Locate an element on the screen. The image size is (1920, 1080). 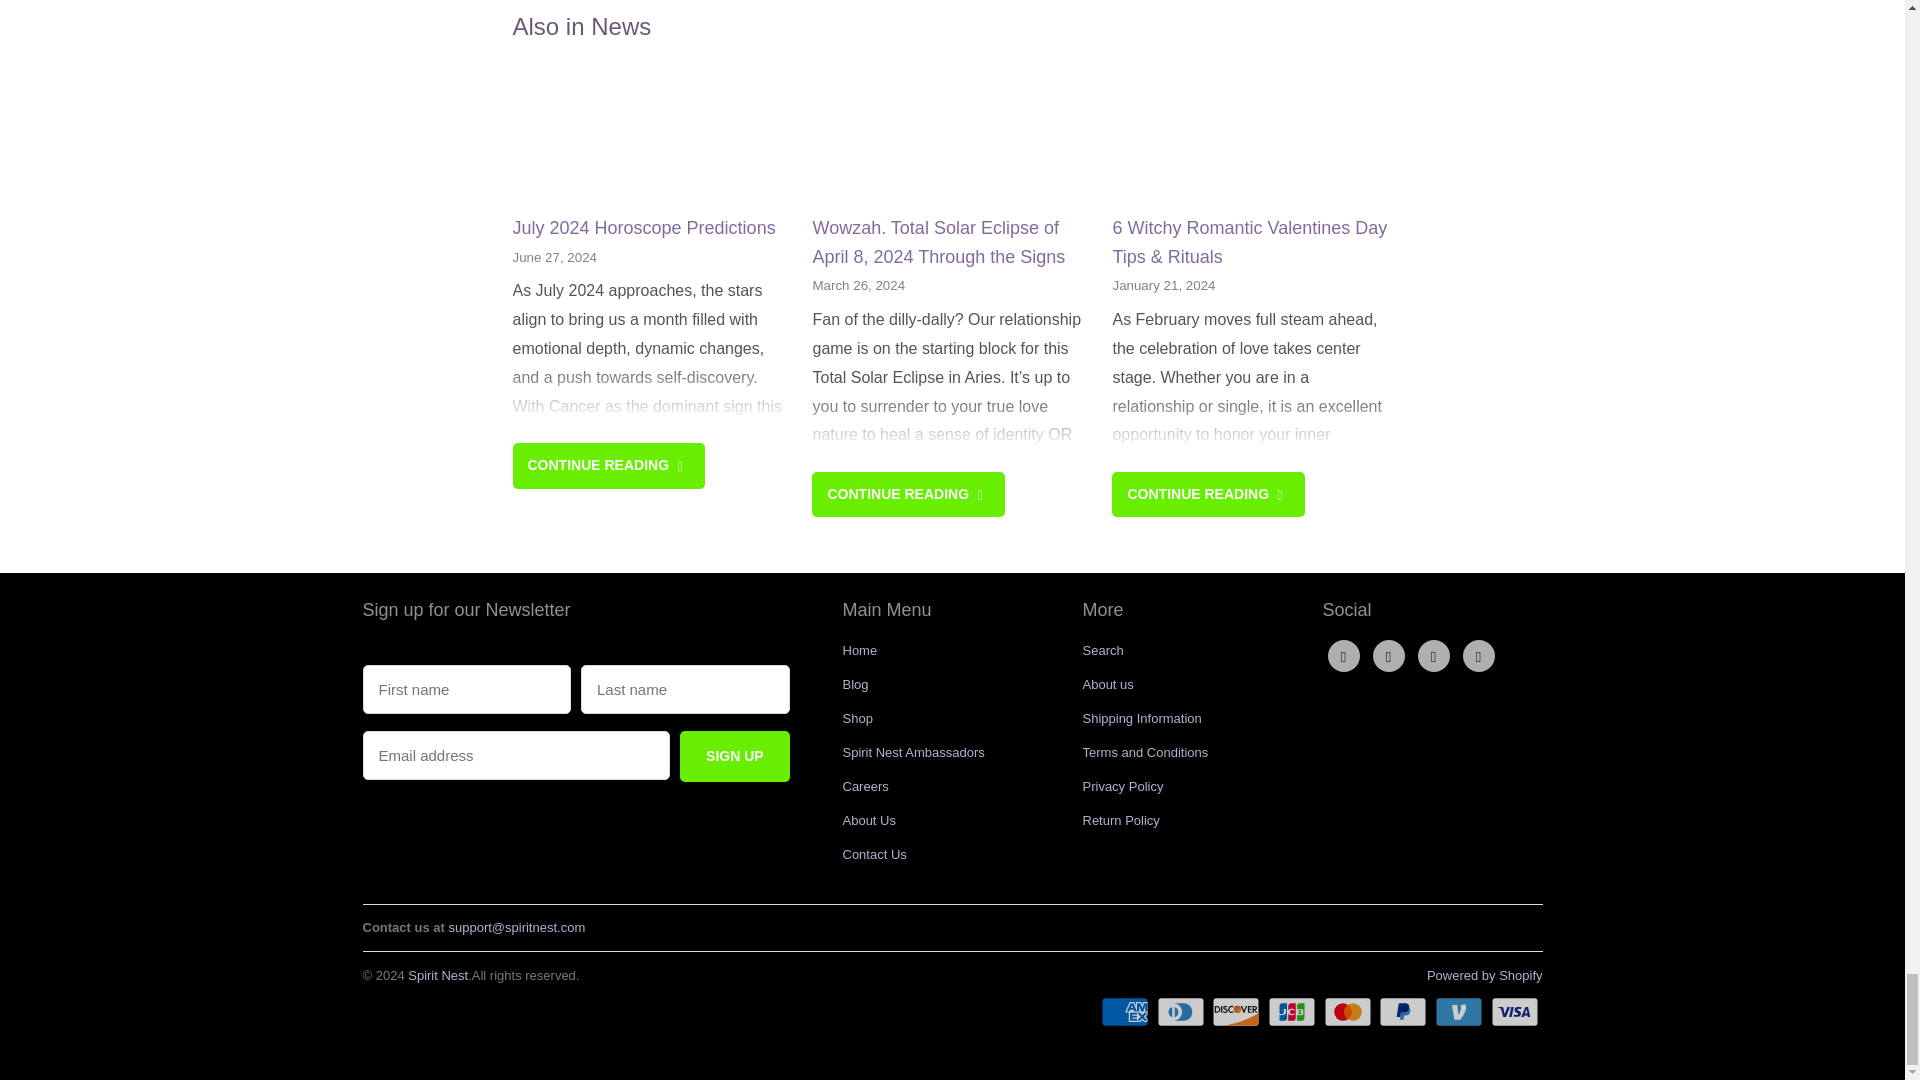
JCB is located at coordinates (1294, 1012).